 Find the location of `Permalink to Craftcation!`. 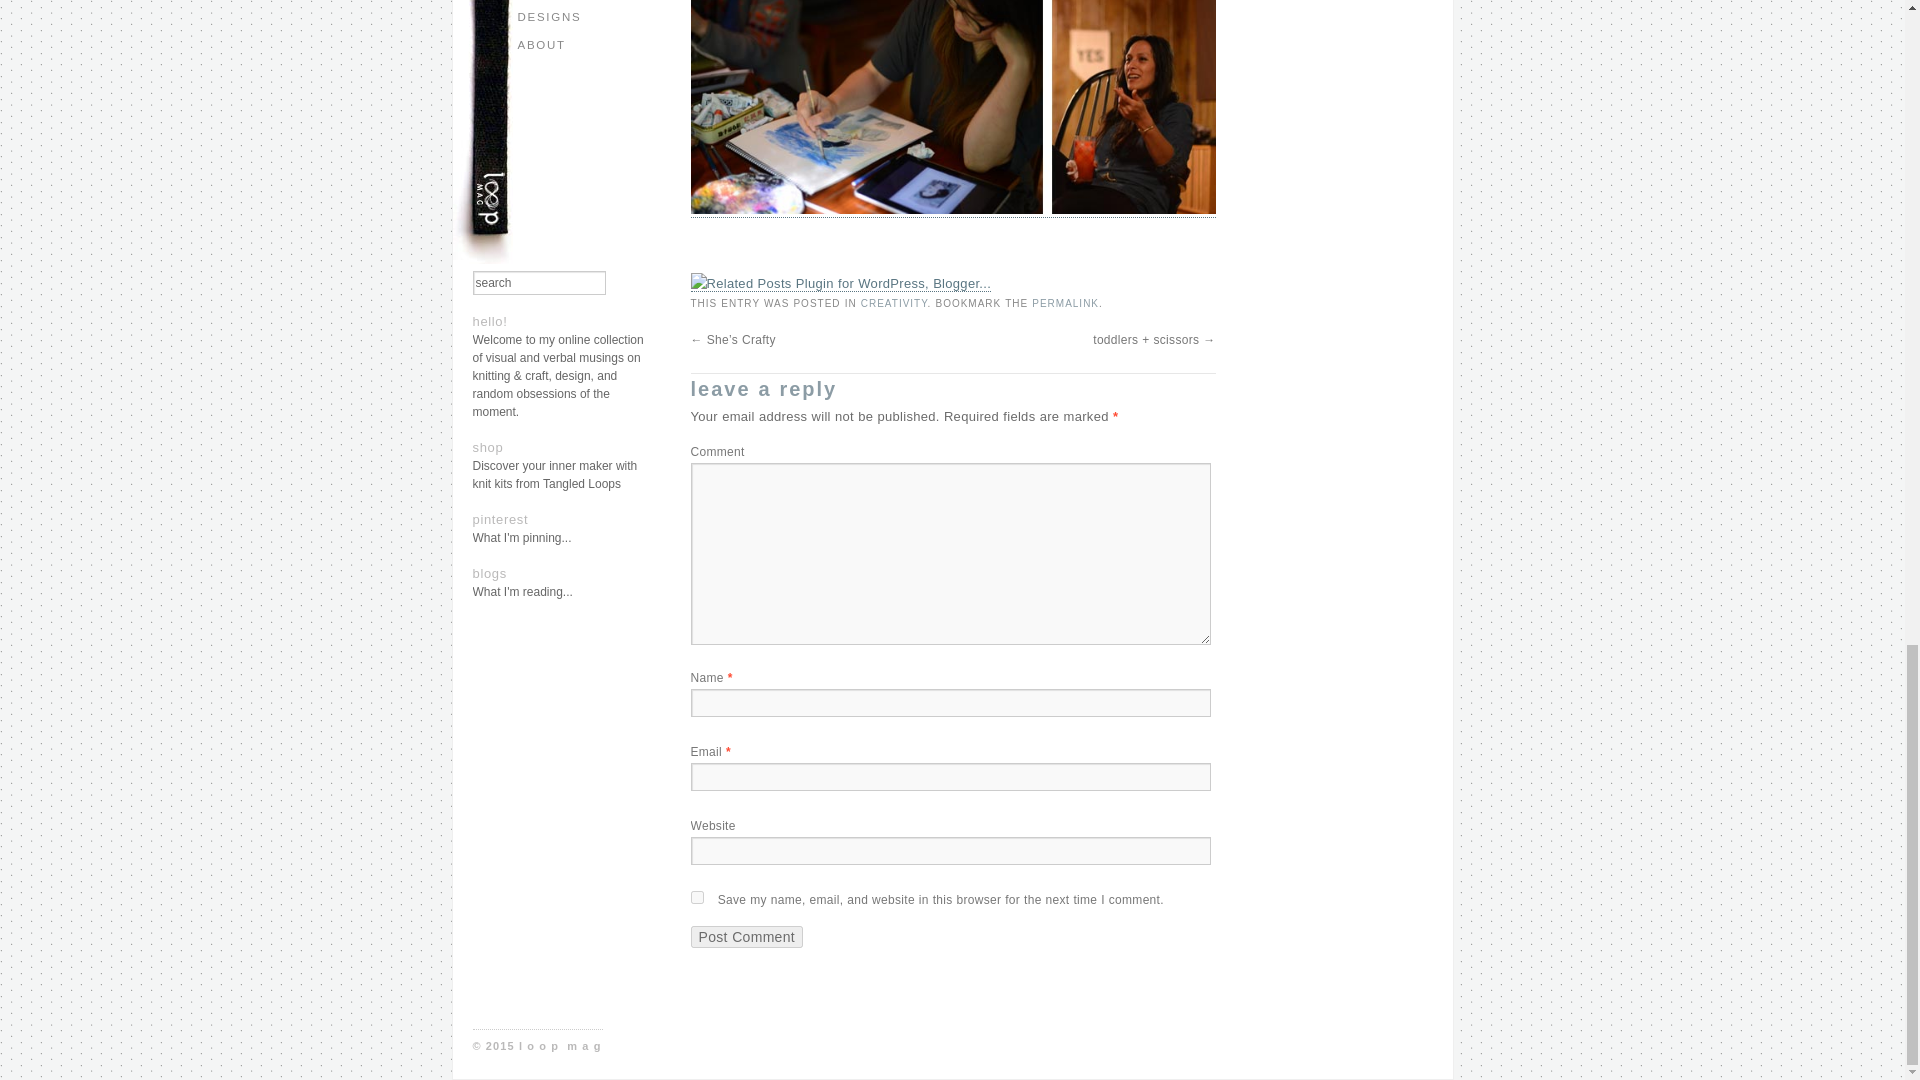

Permalink to Craftcation! is located at coordinates (1065, 303).